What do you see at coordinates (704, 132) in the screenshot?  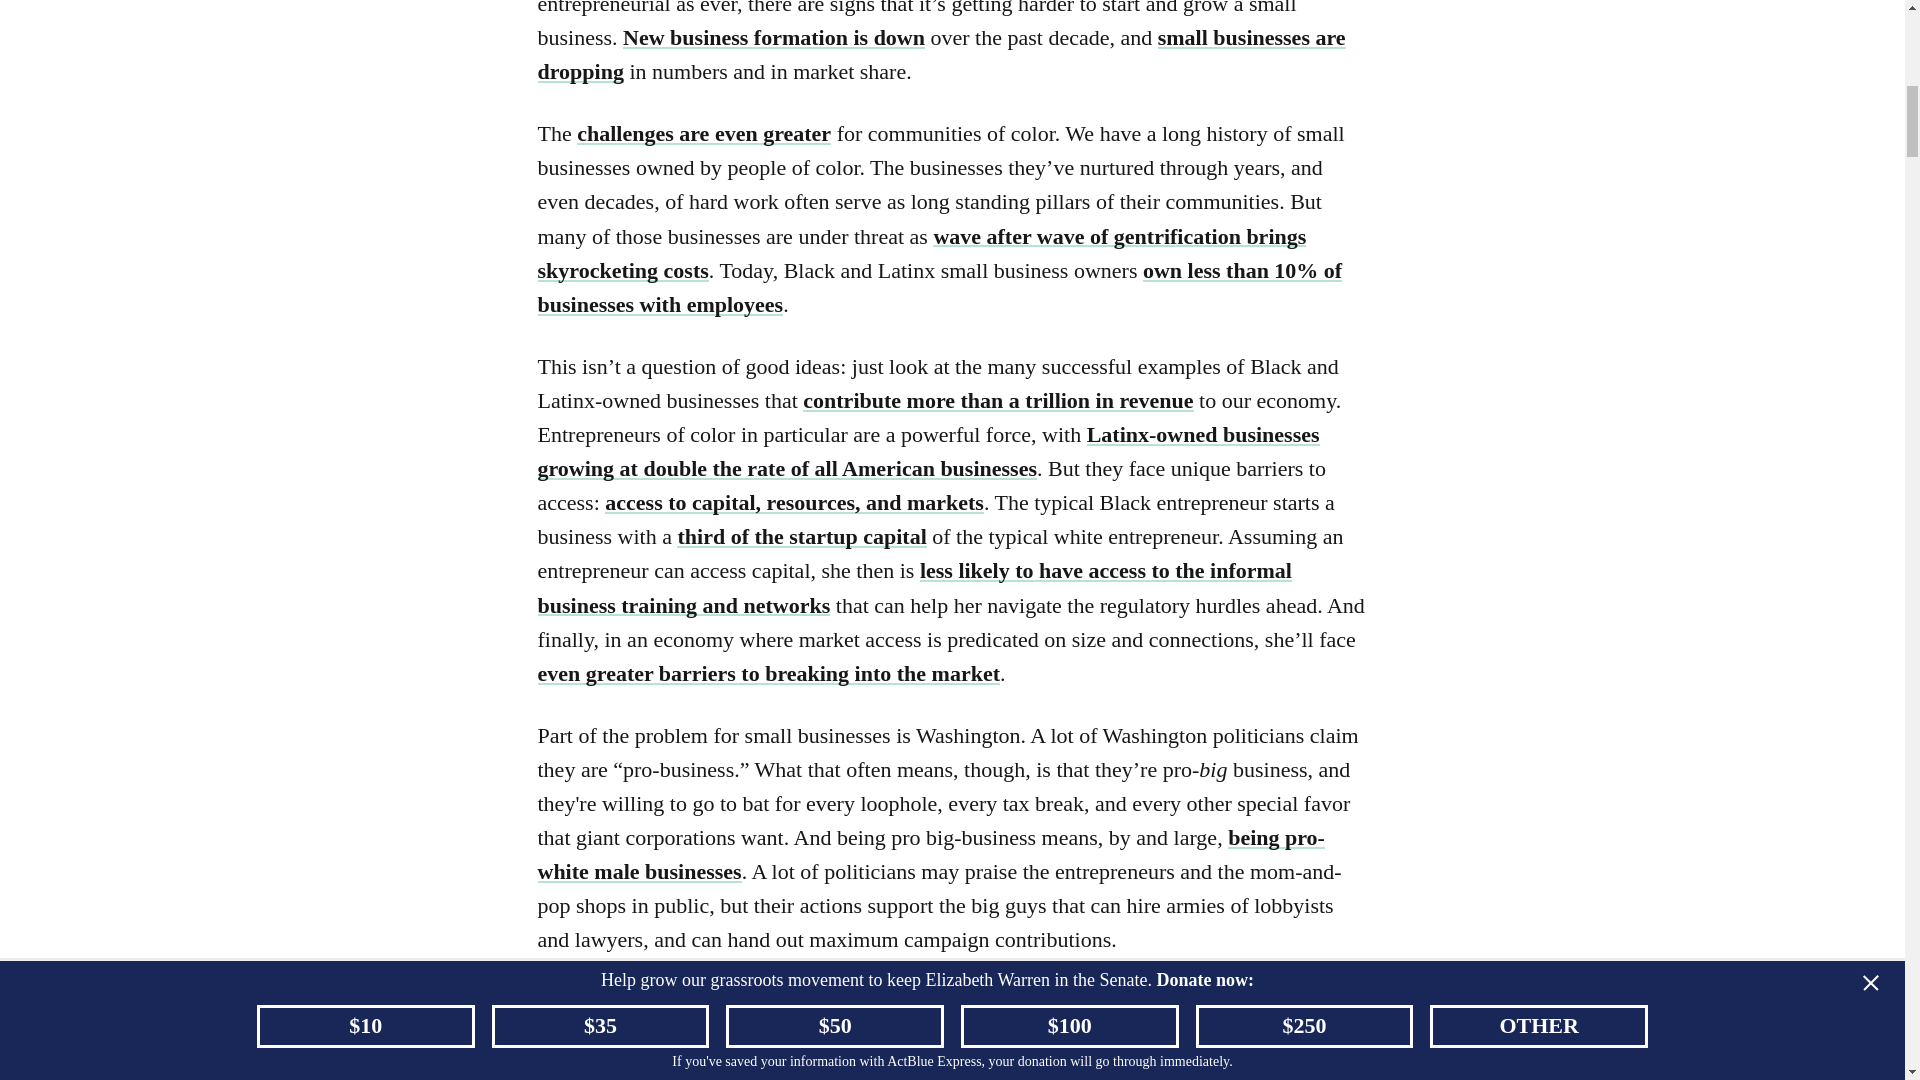 I see `challenges are even greater` at bounding box center [704, 132].